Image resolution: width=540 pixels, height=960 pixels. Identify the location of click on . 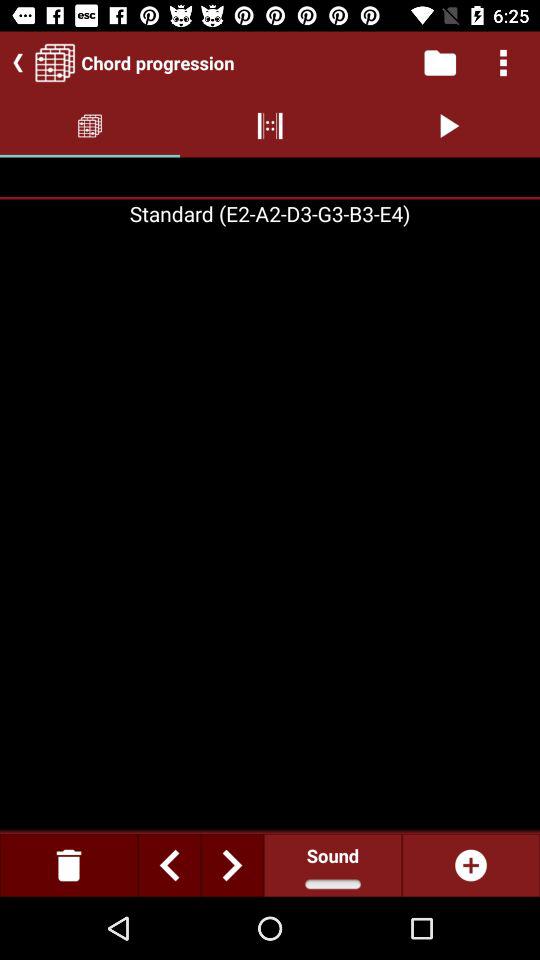
(470, 865).